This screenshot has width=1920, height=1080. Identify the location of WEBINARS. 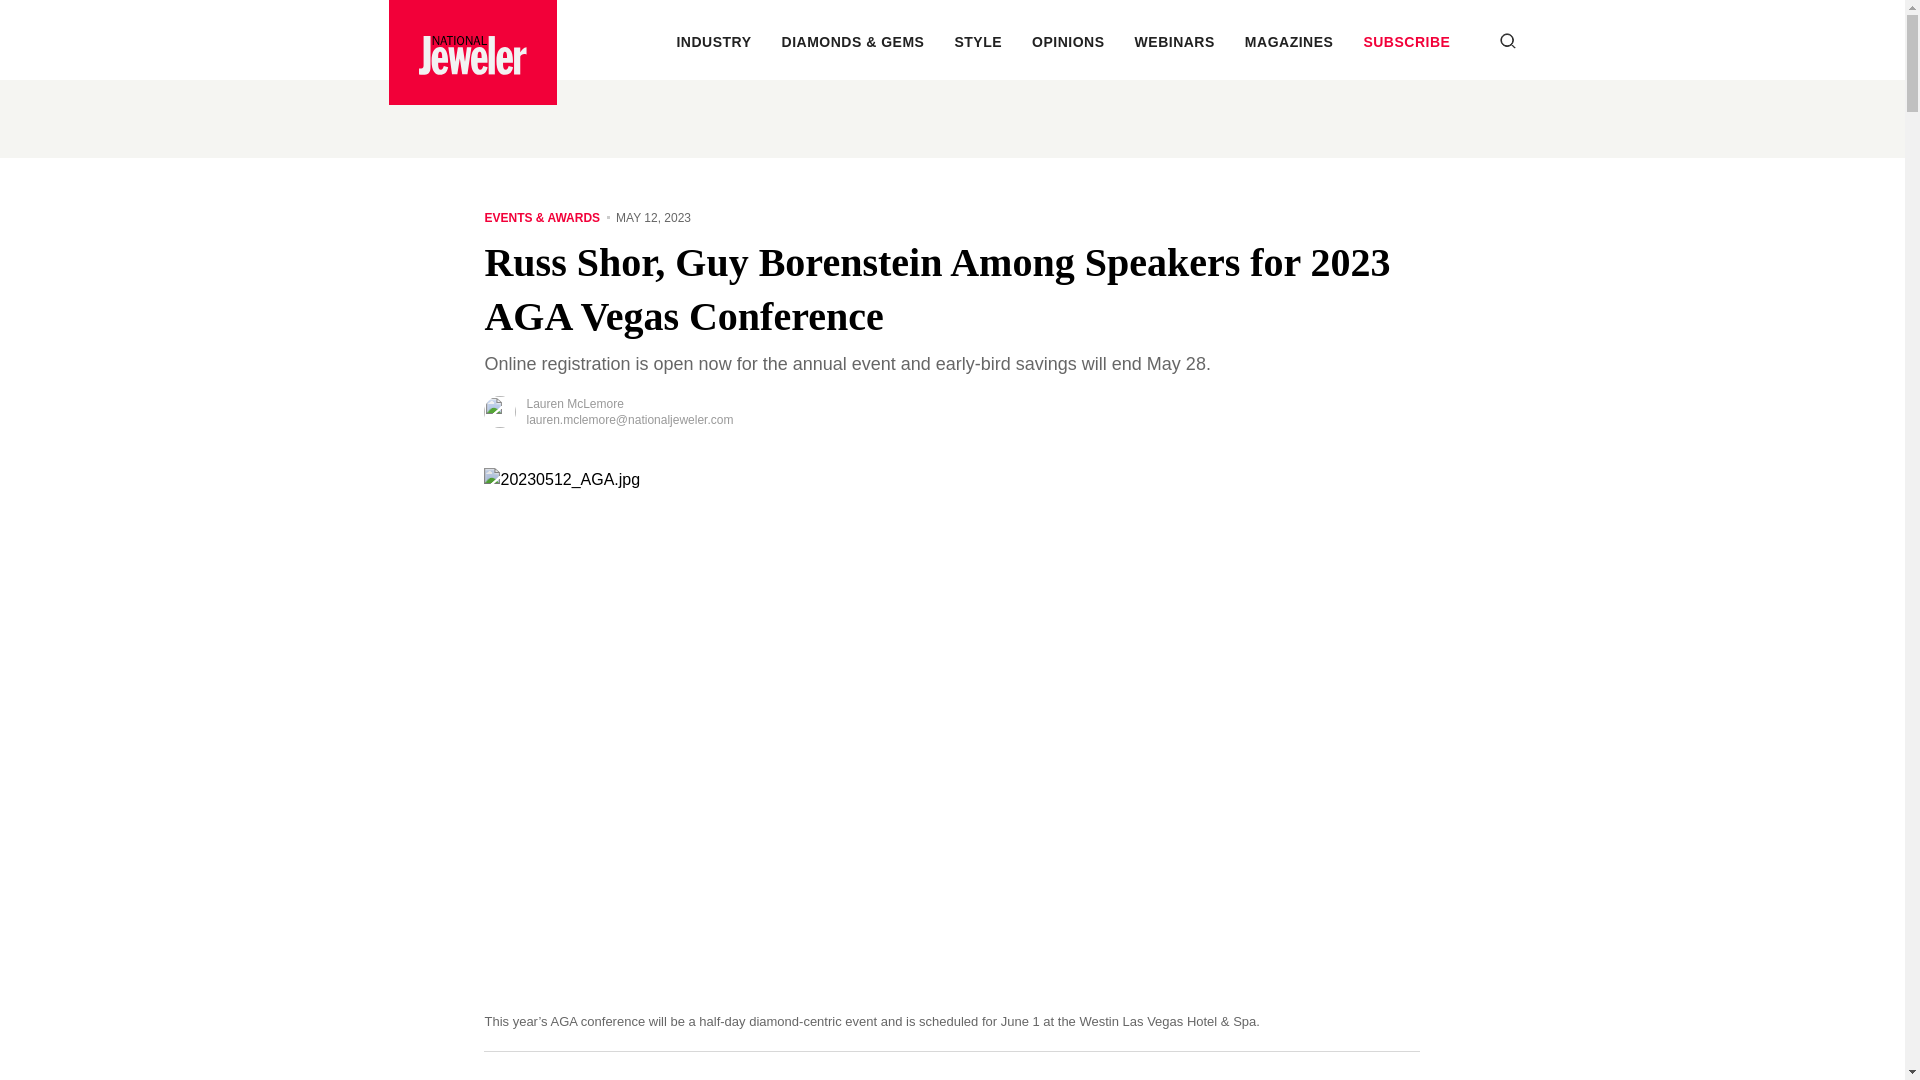
(1174, 41).